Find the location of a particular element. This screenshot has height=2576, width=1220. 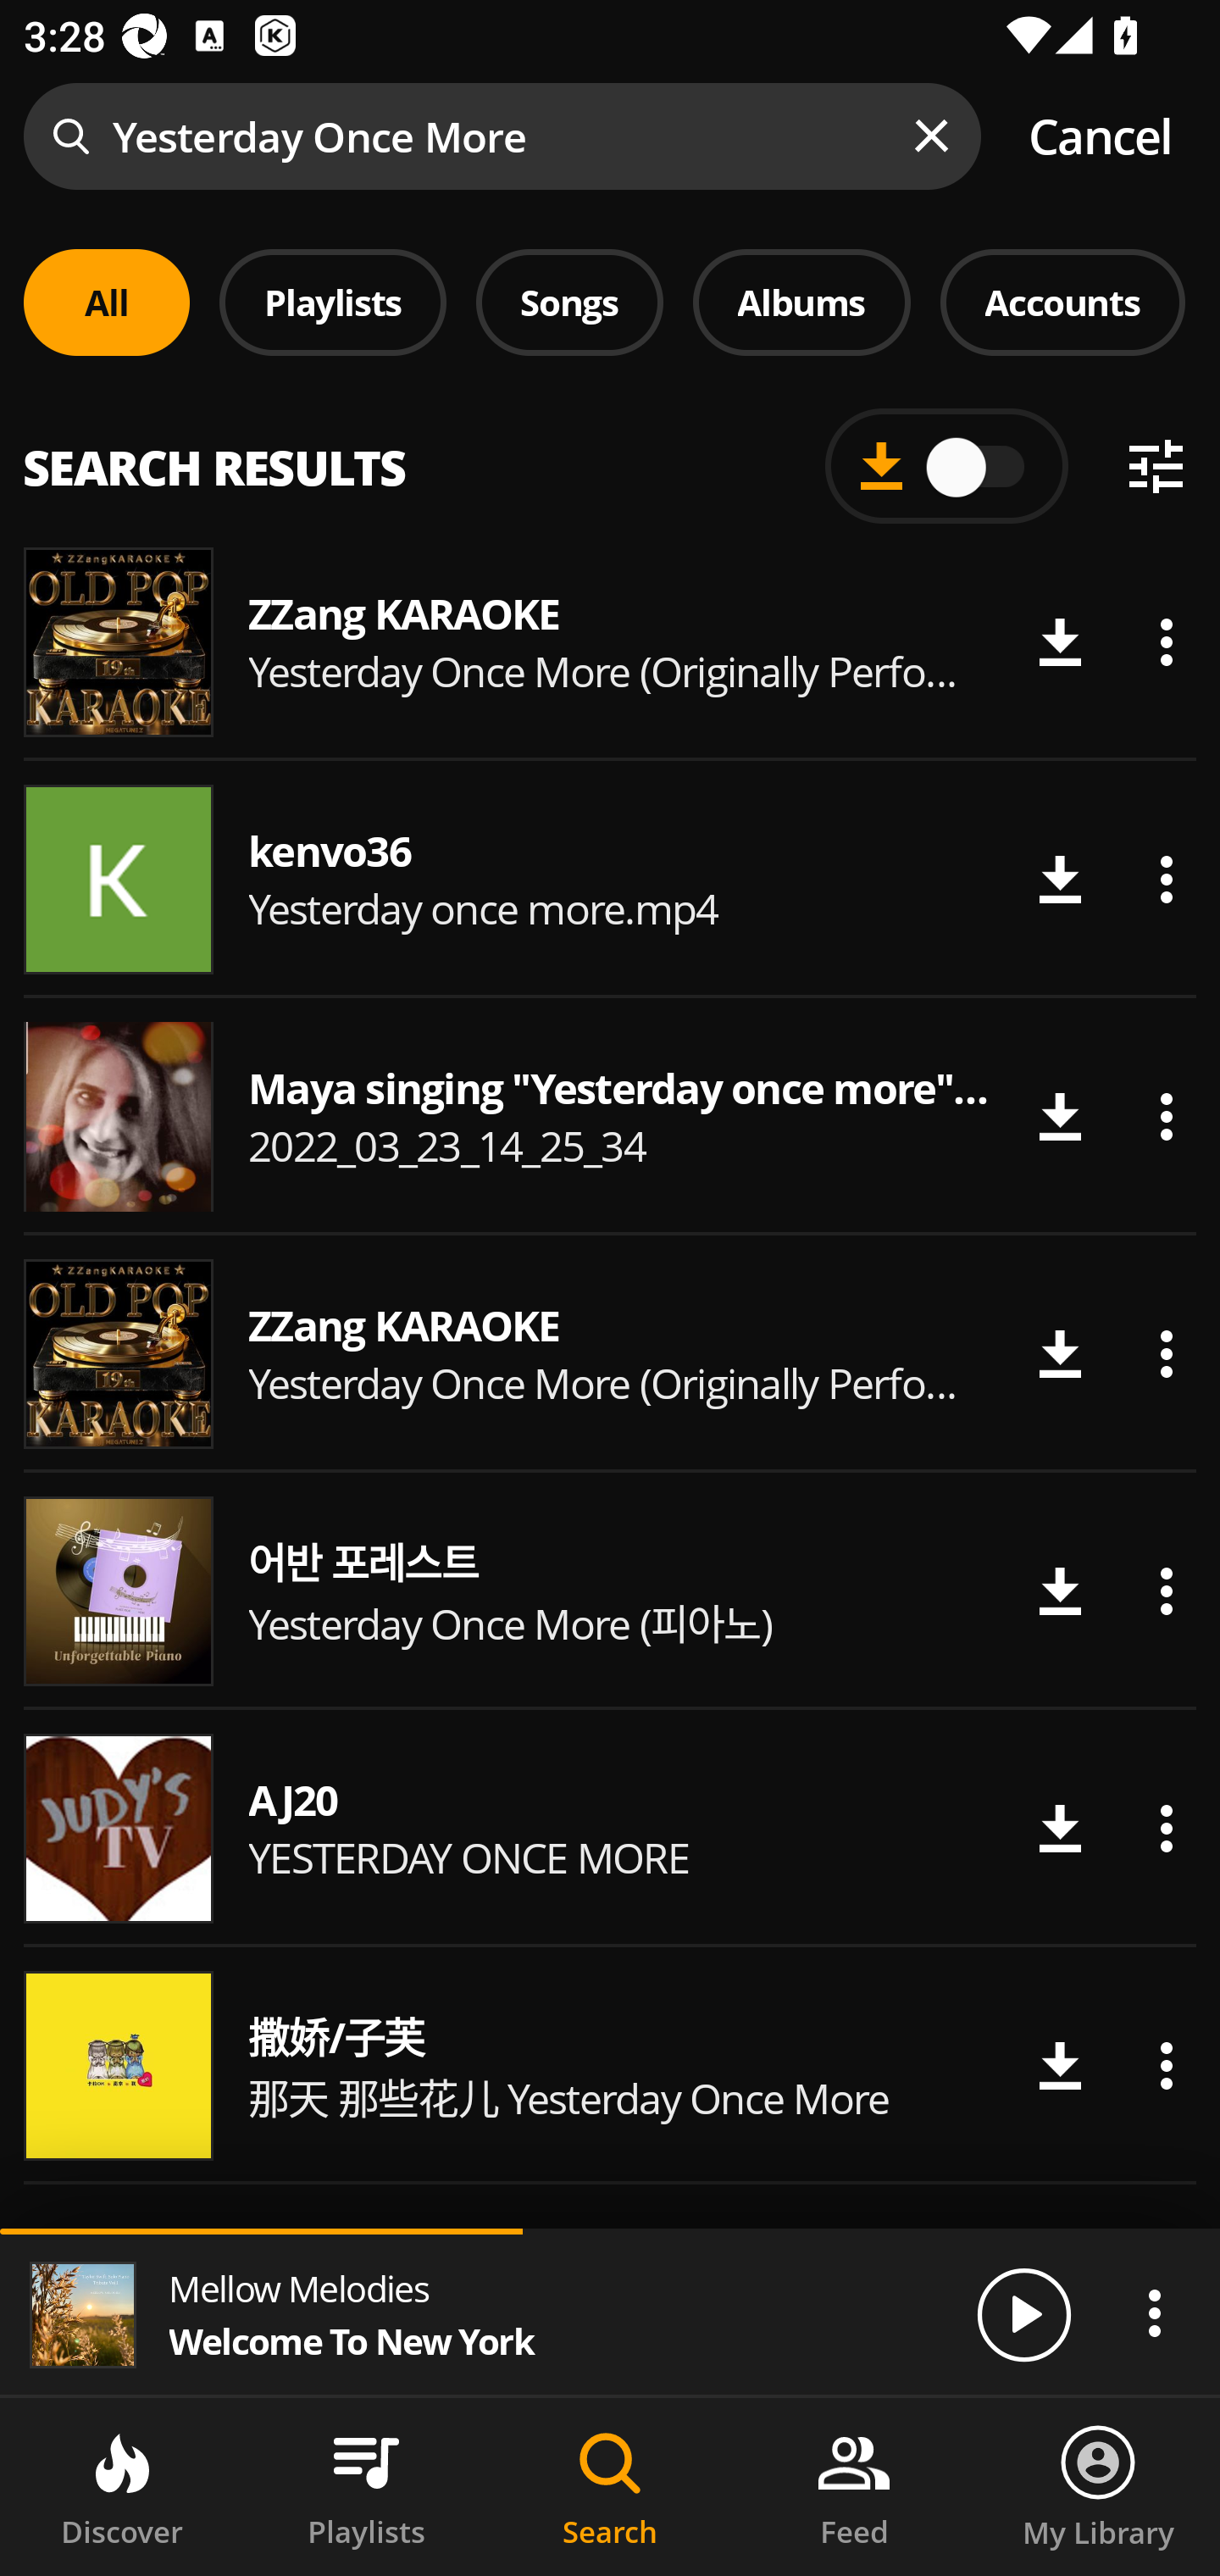

Actions is located at coordinates (1154, 2312).